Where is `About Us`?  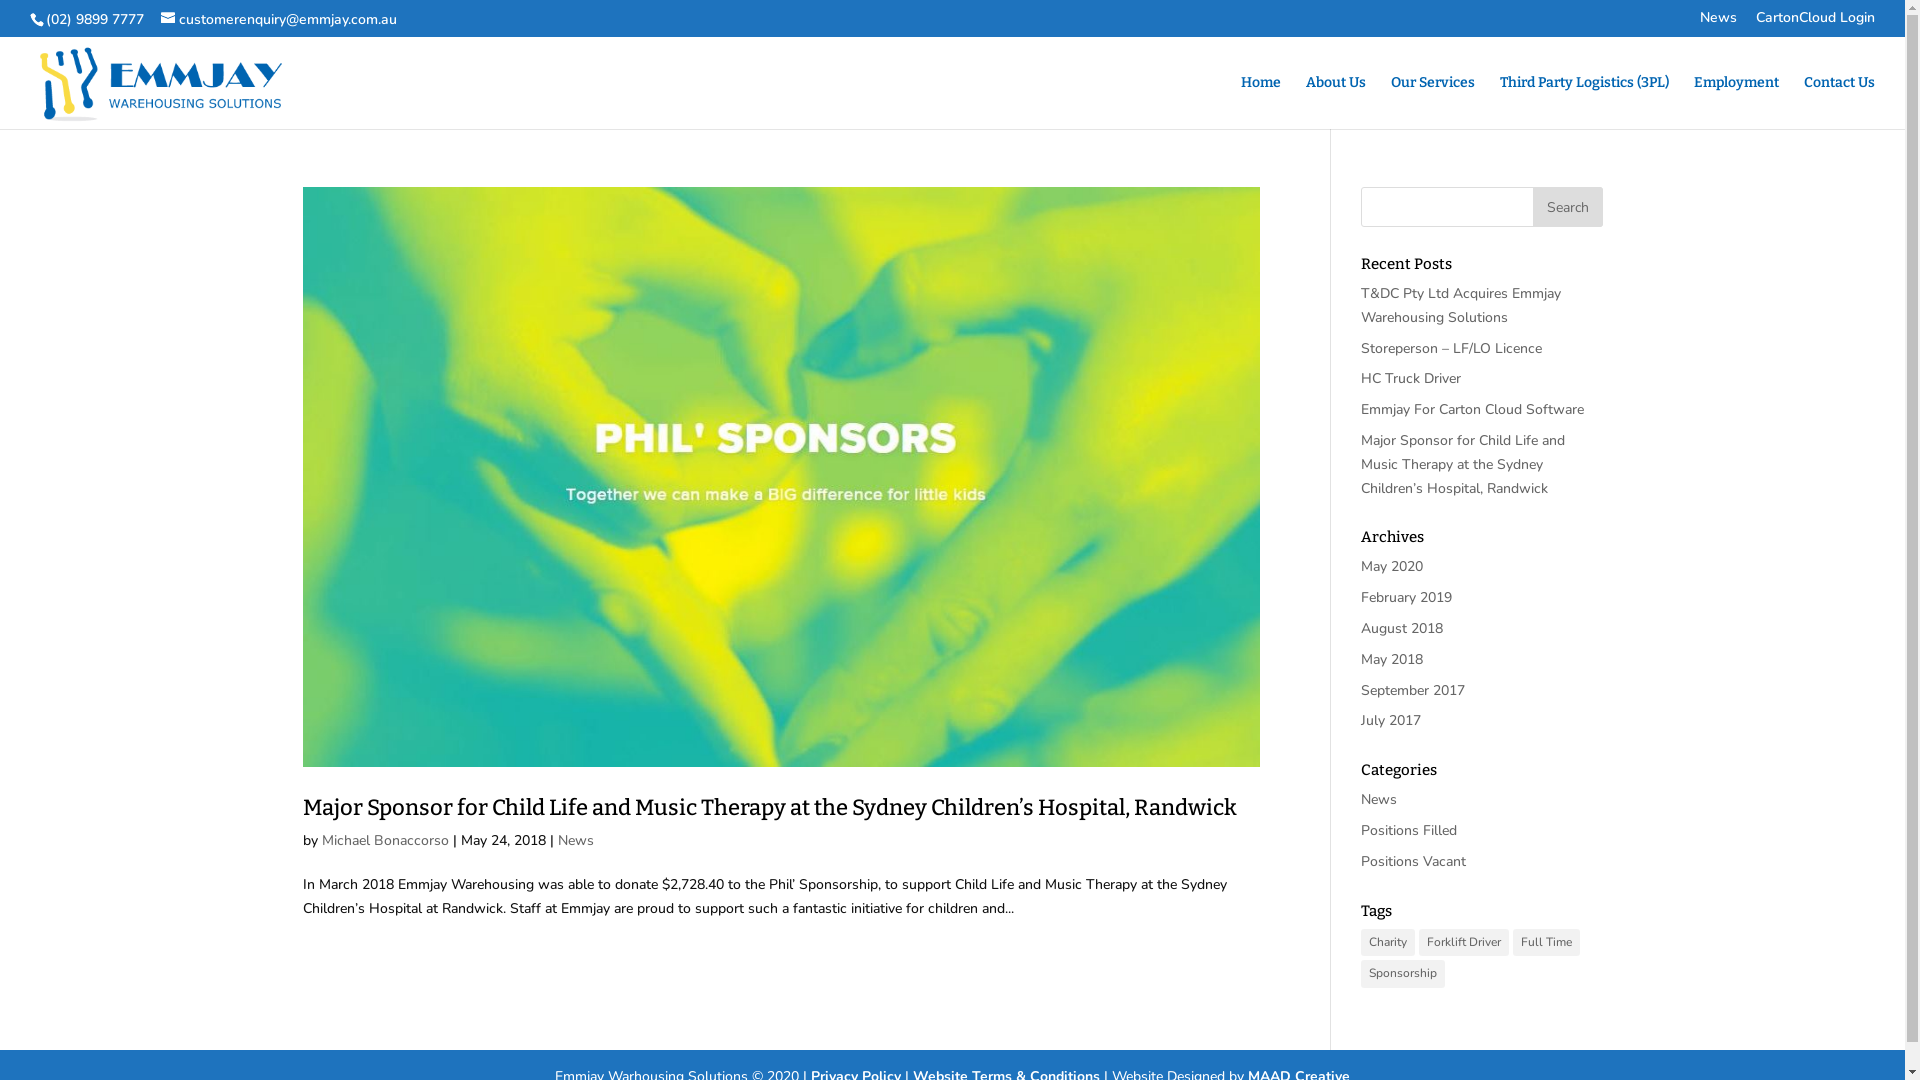
About Us is located at coordinates (1336, 102).